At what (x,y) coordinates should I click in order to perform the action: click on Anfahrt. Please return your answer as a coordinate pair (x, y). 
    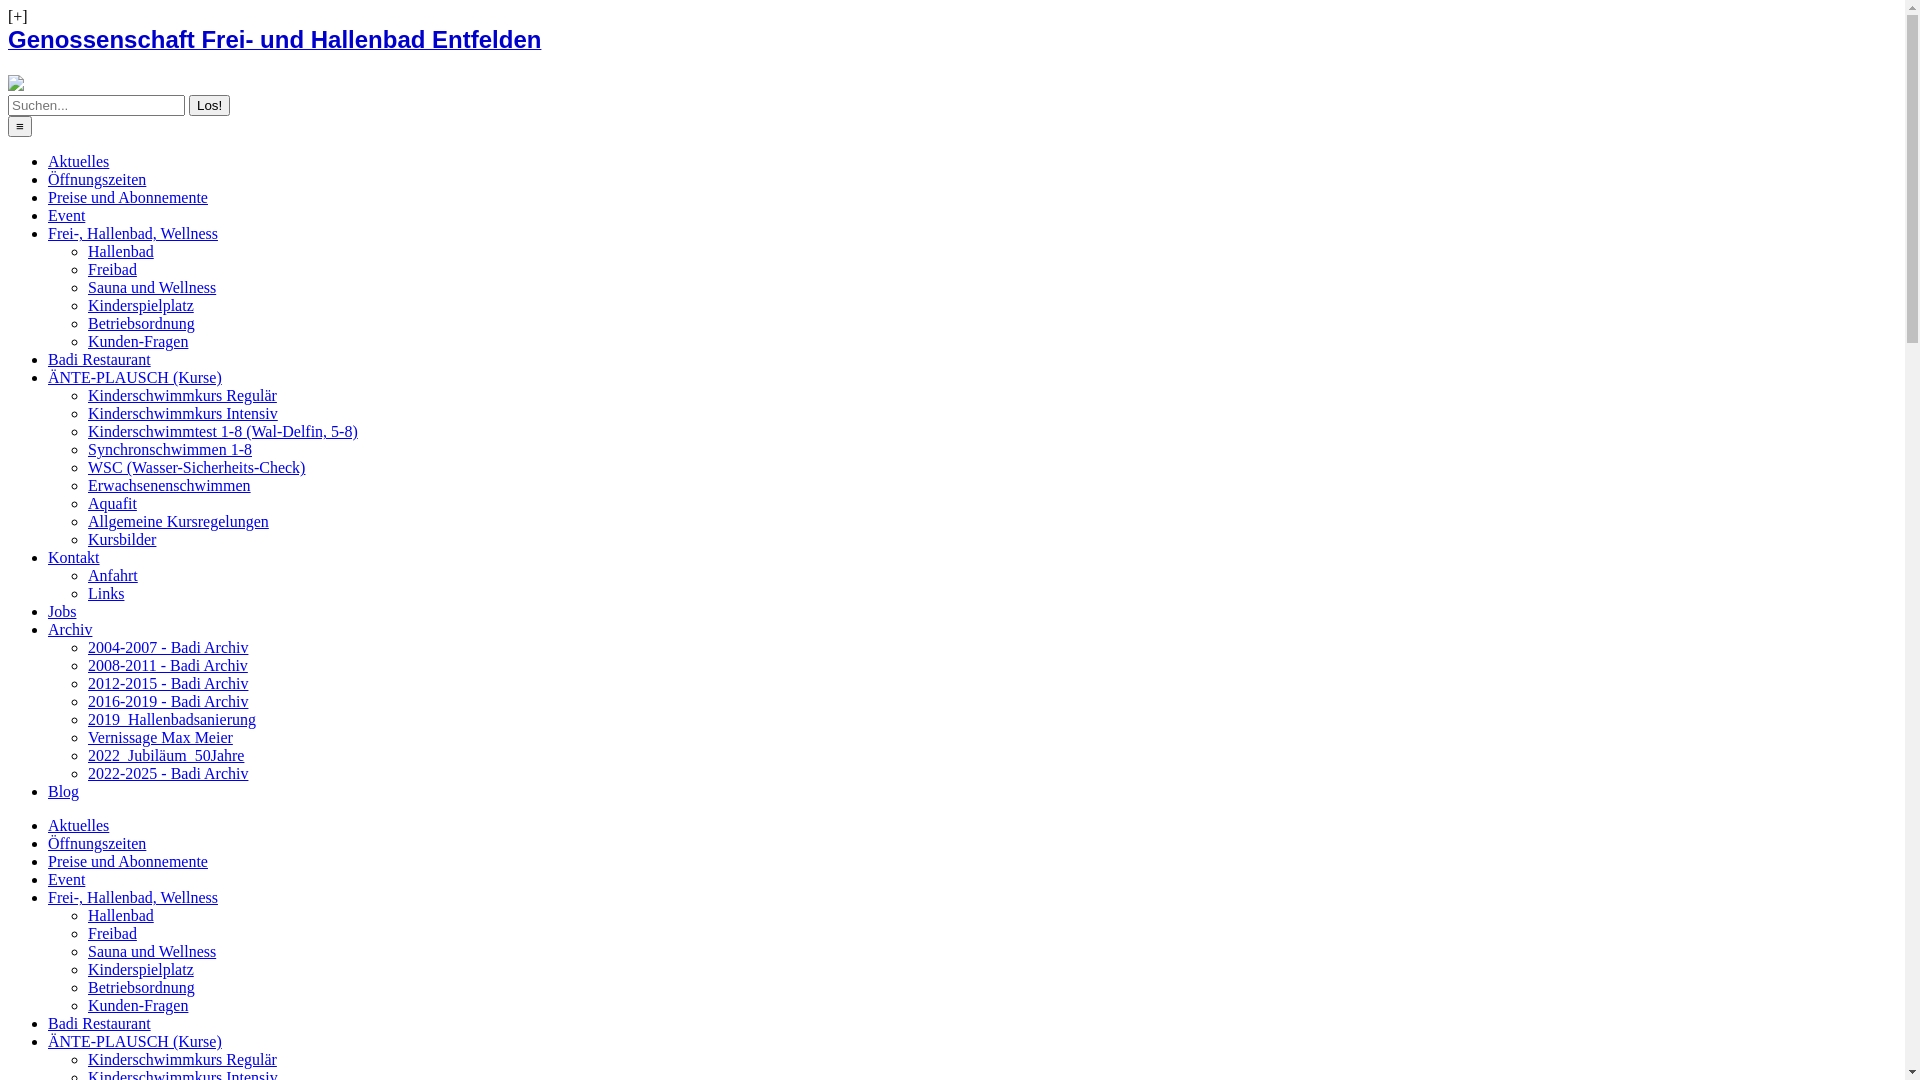
    Looking at the image, I should click on (113, 576).